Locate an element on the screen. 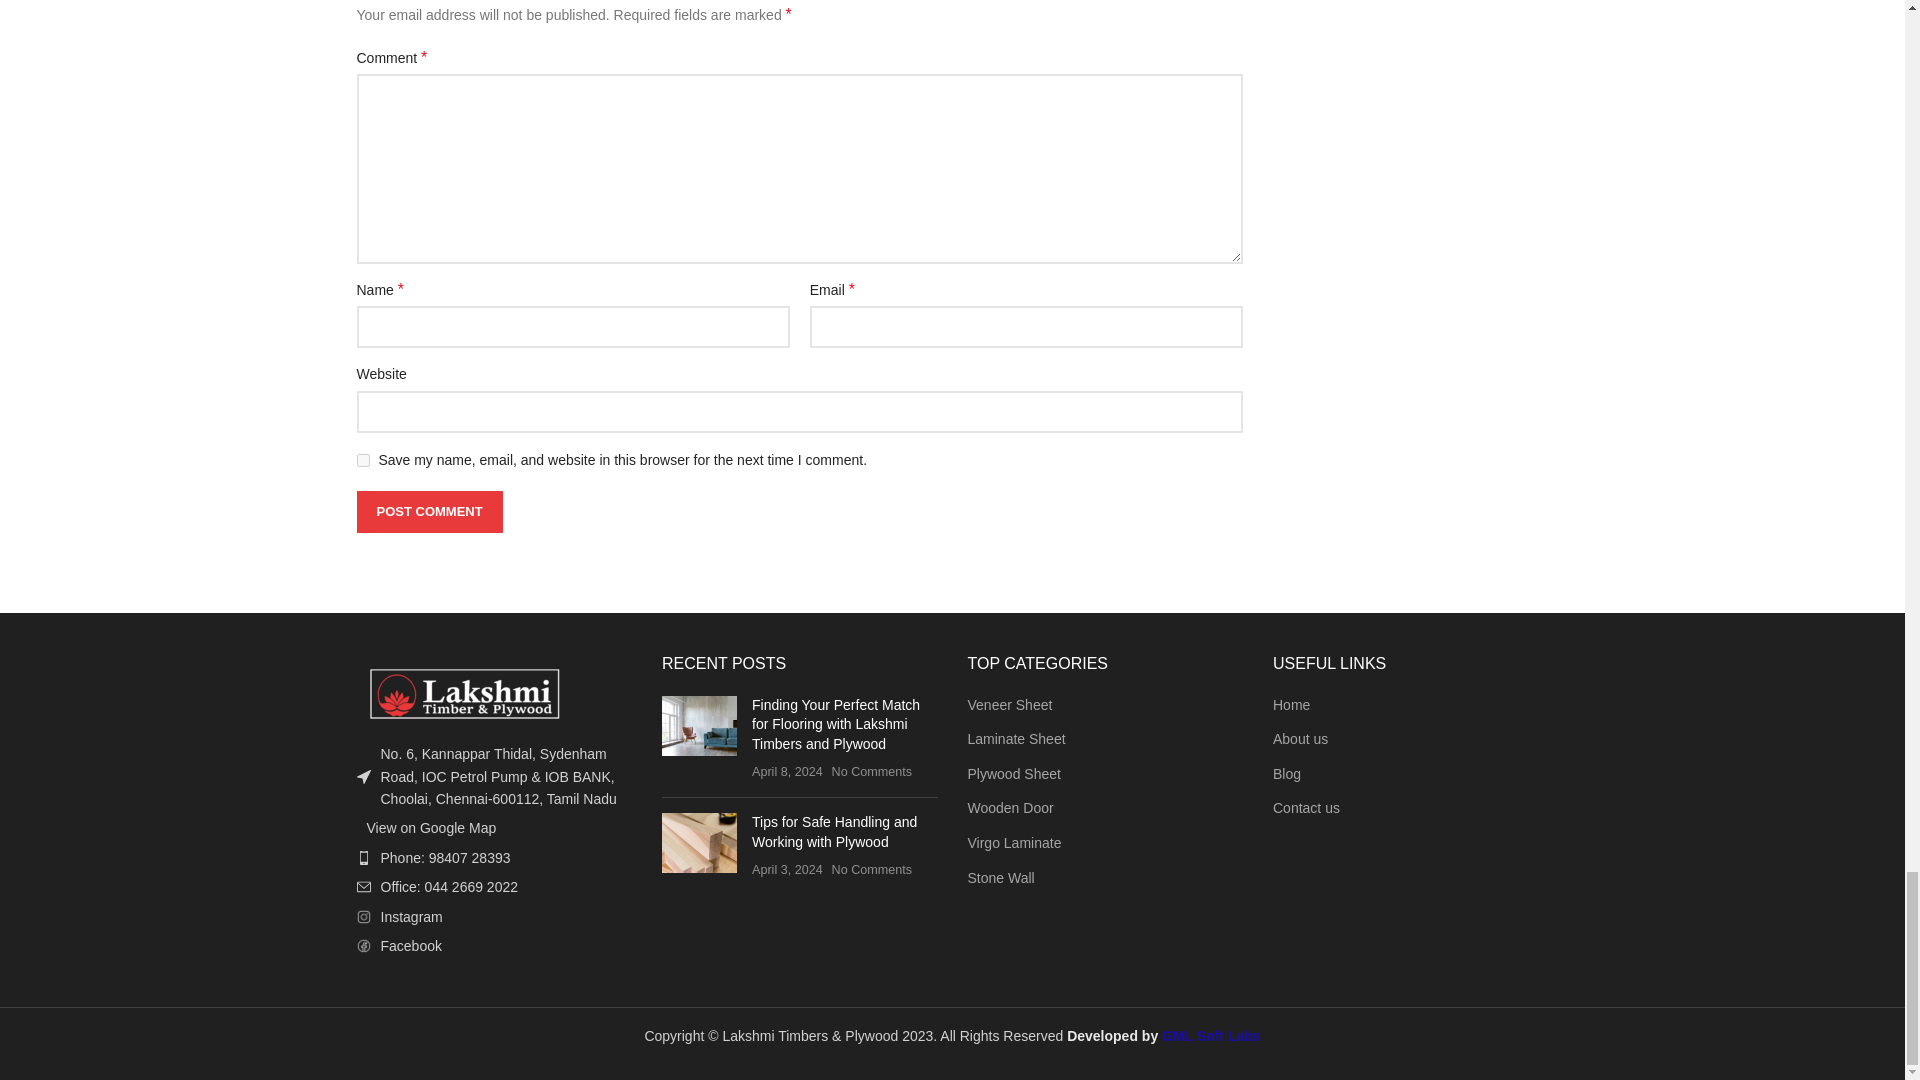 The height and width of the screenshot is (1080, 1920). wd-phone-light is located at coordinates (362, 858).